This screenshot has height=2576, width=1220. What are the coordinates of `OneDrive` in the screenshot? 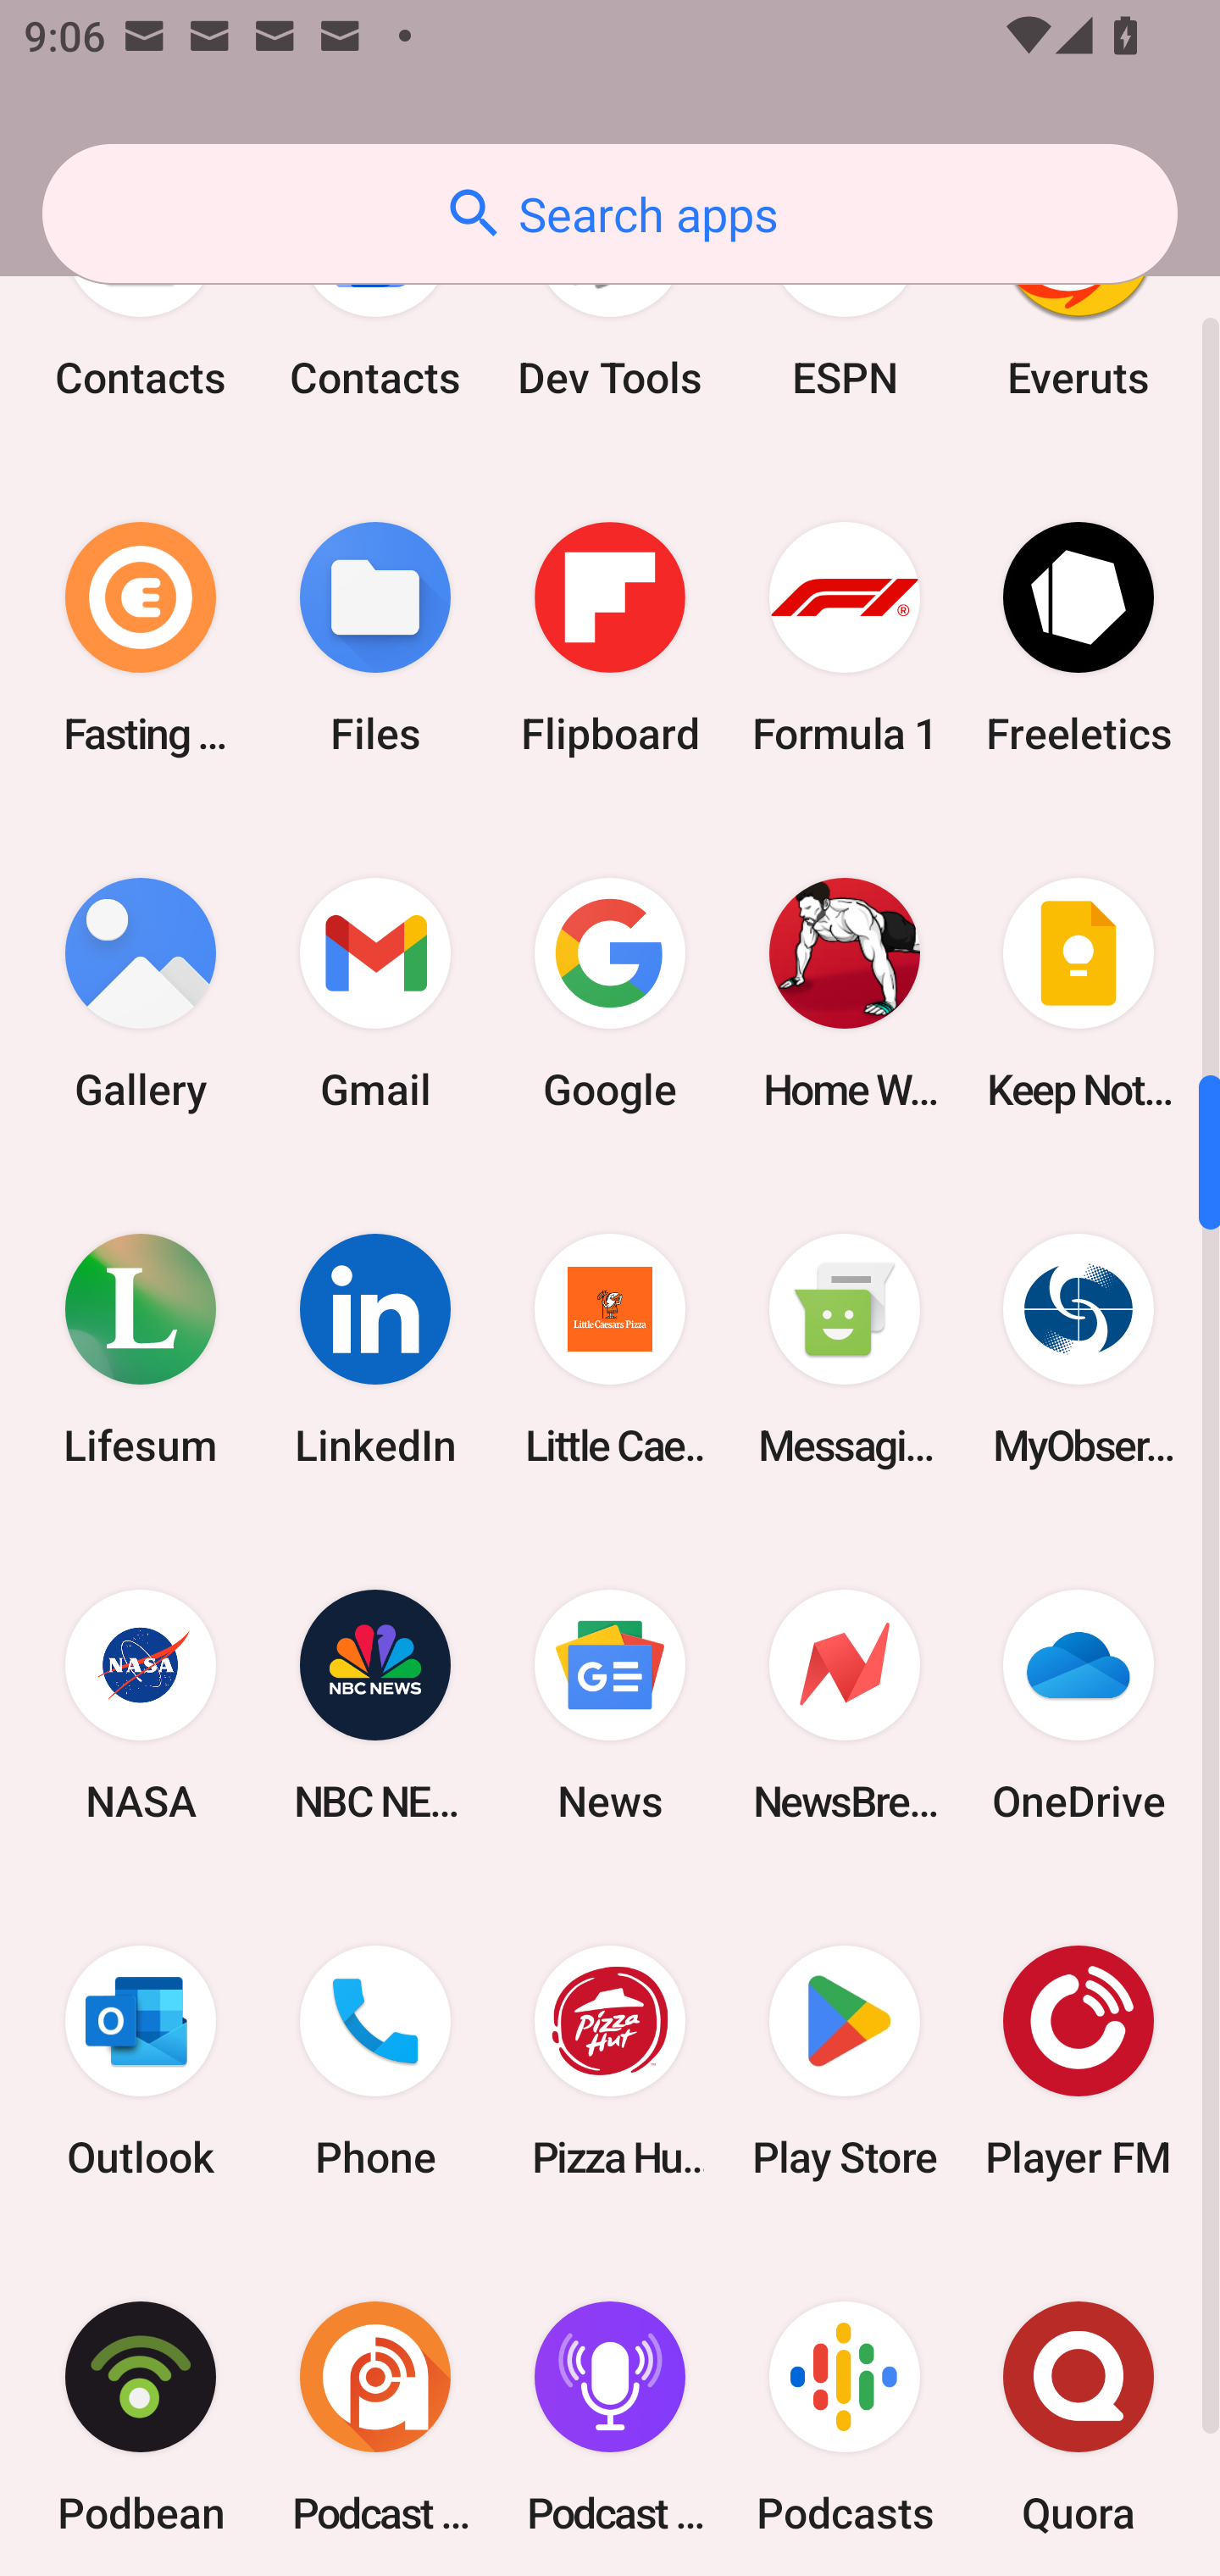 It's located at (1079, 1705).